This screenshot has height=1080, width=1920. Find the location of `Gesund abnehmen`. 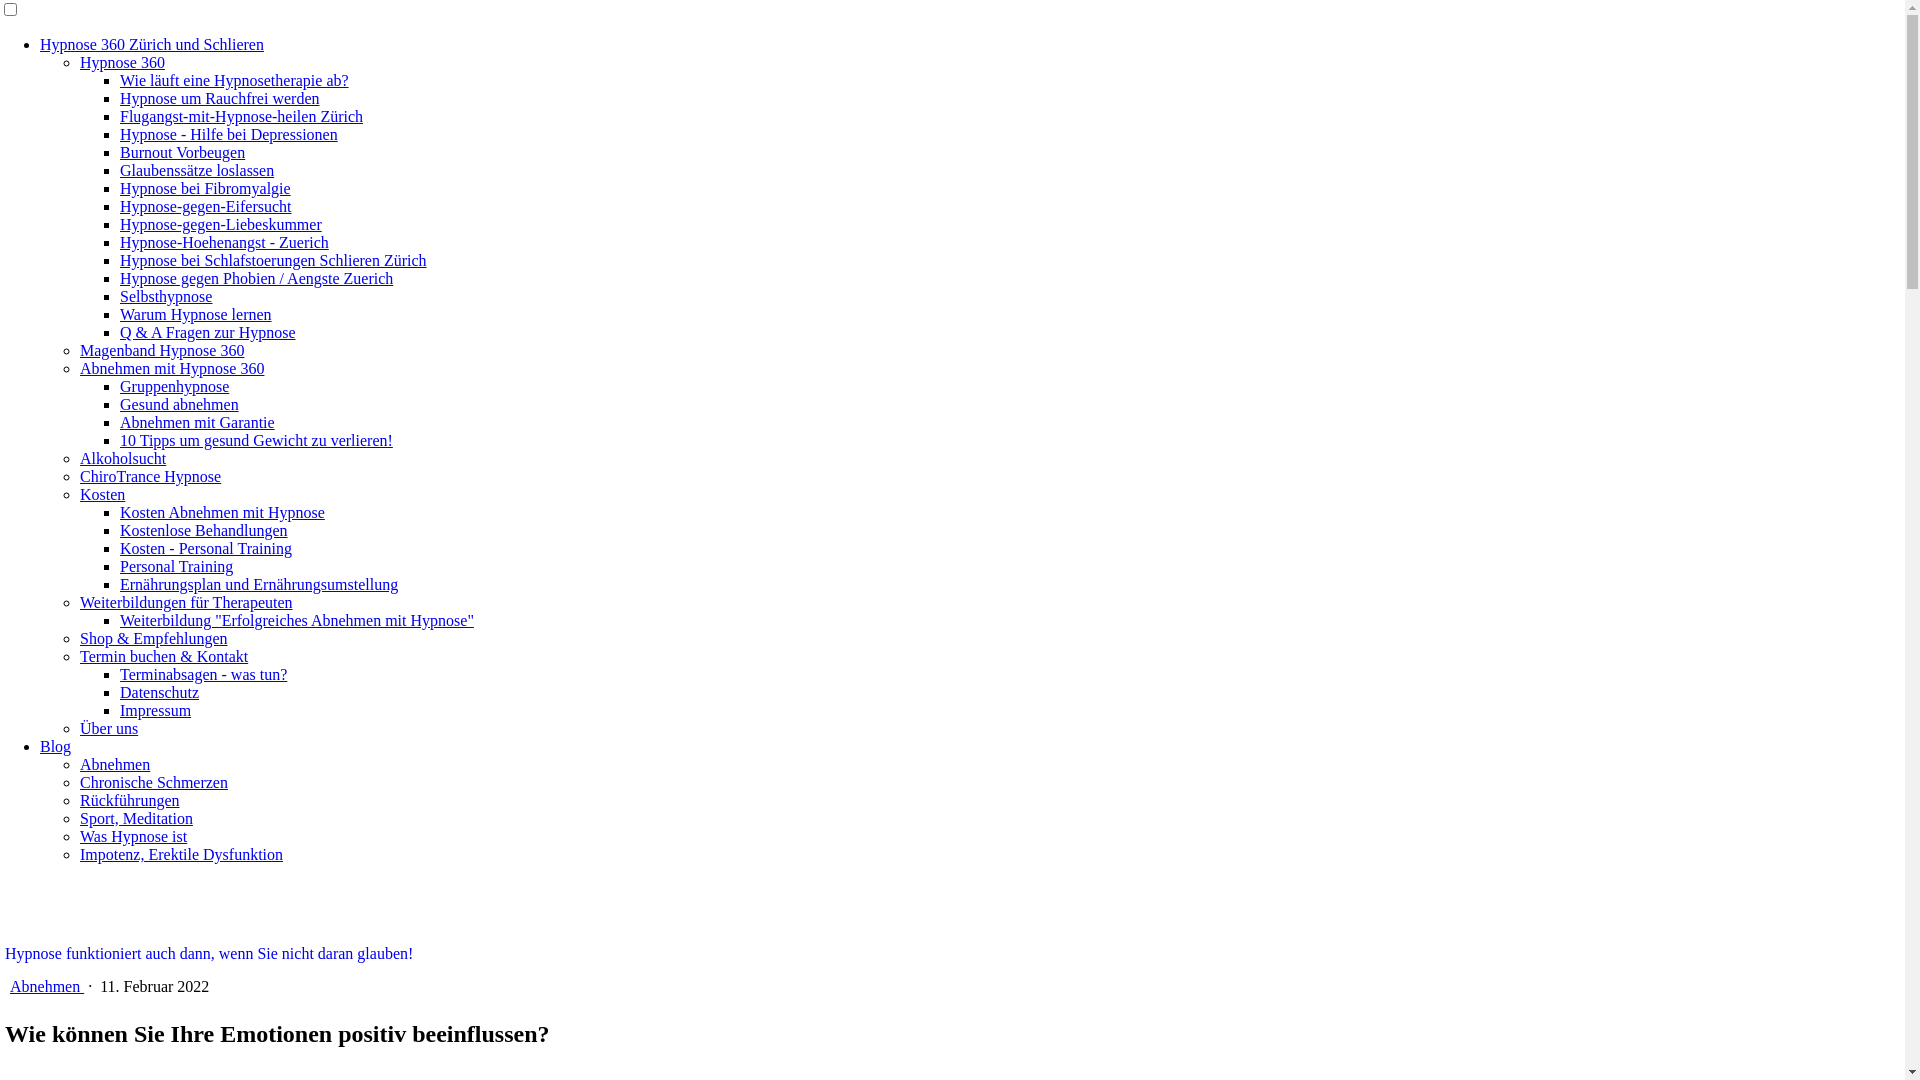

Gesund abnehmen is located at coordinates (180, 404).